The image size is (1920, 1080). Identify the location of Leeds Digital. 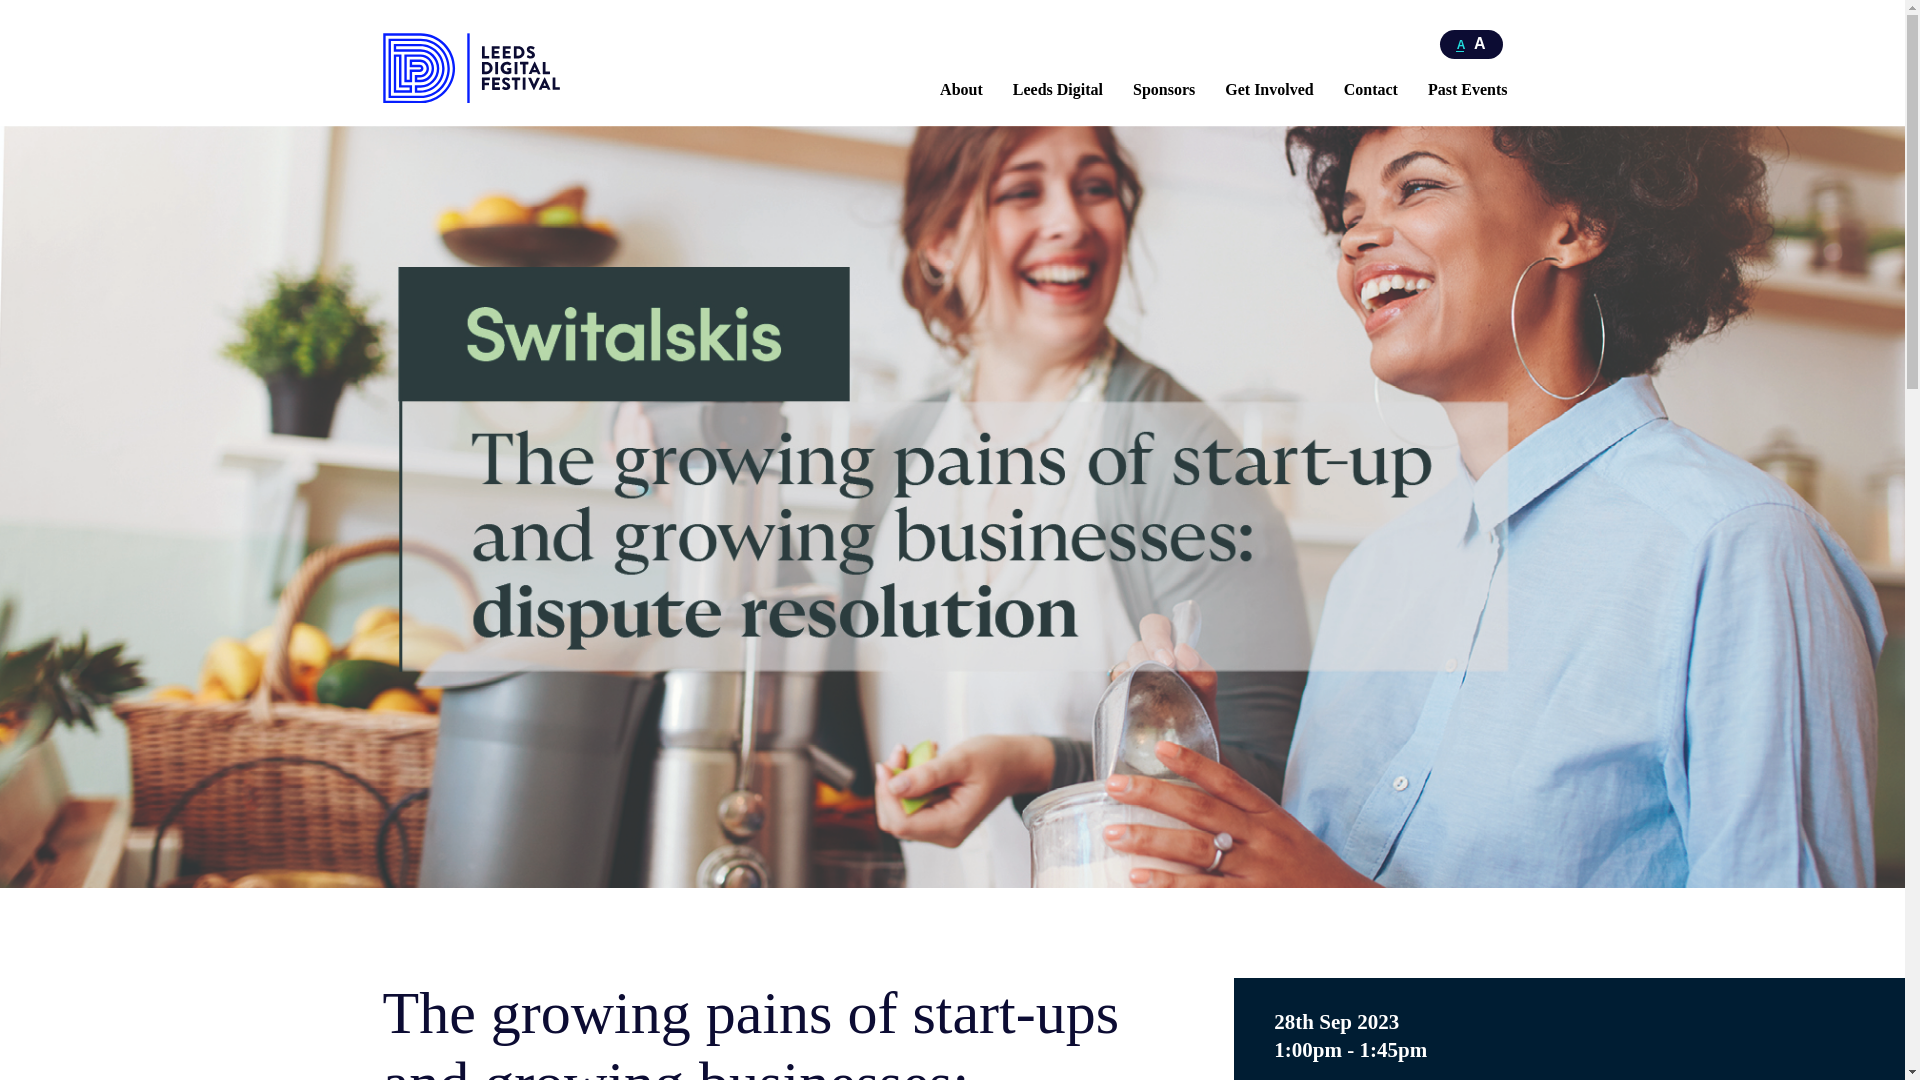
(1058, 90).